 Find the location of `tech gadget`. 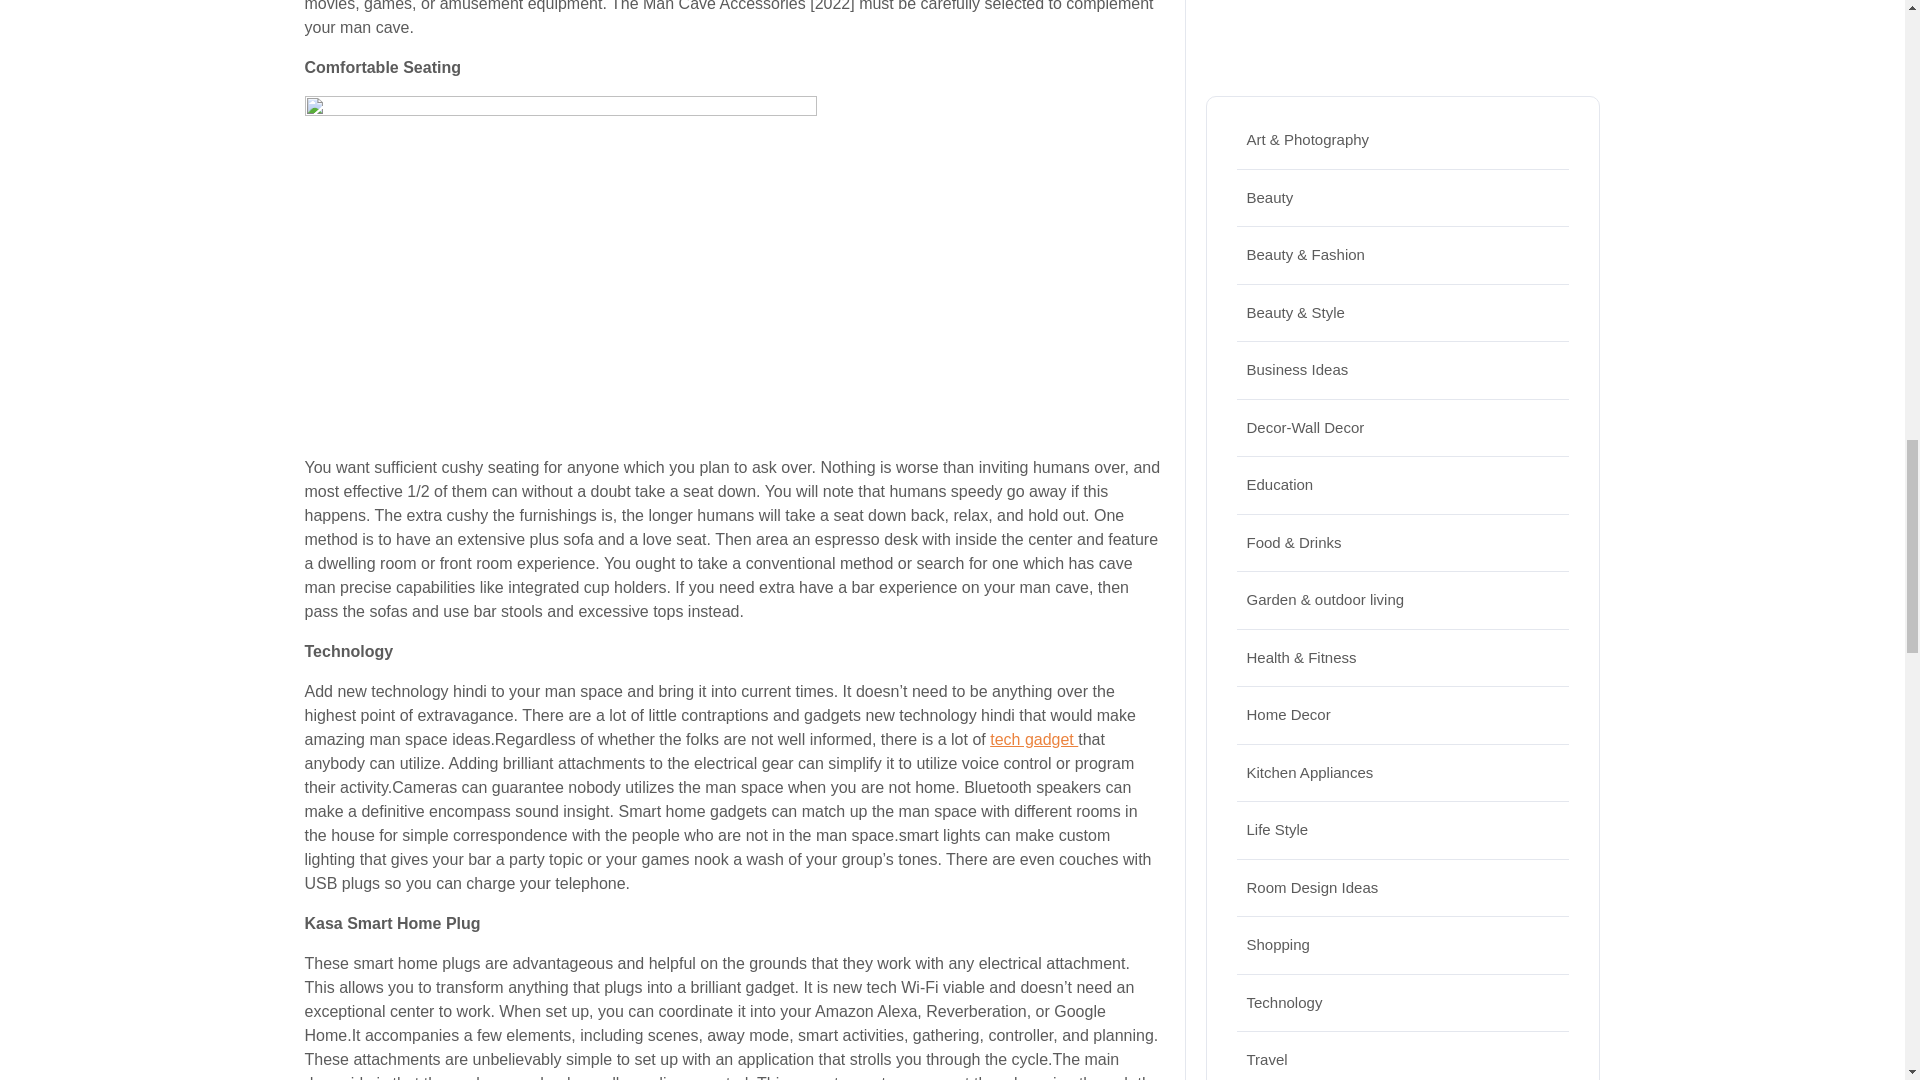

tech gadget is located at coordinates (1034, 740).